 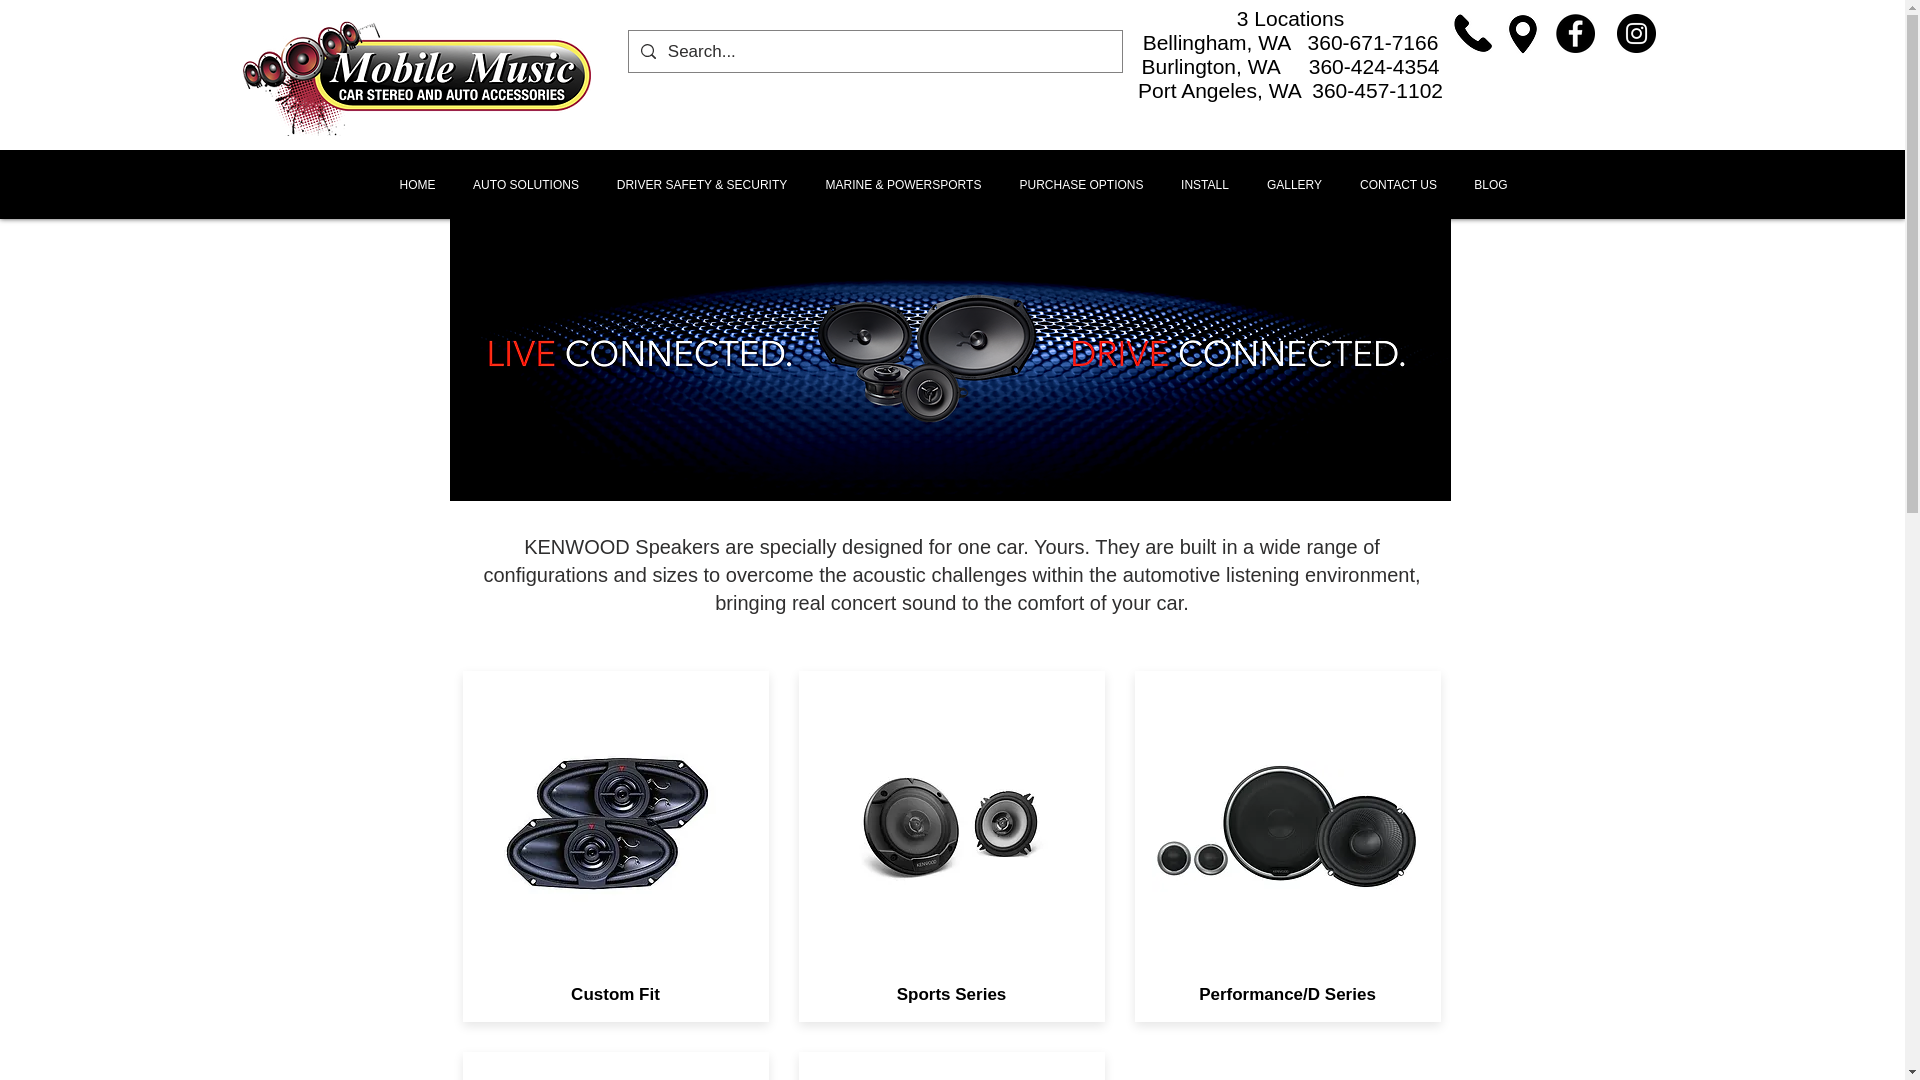 I want to click on Kenwood-KFC-415C-4x10-160-Watts-2-Way-Car-Speakers.jpg, so click(x=614, y=826).